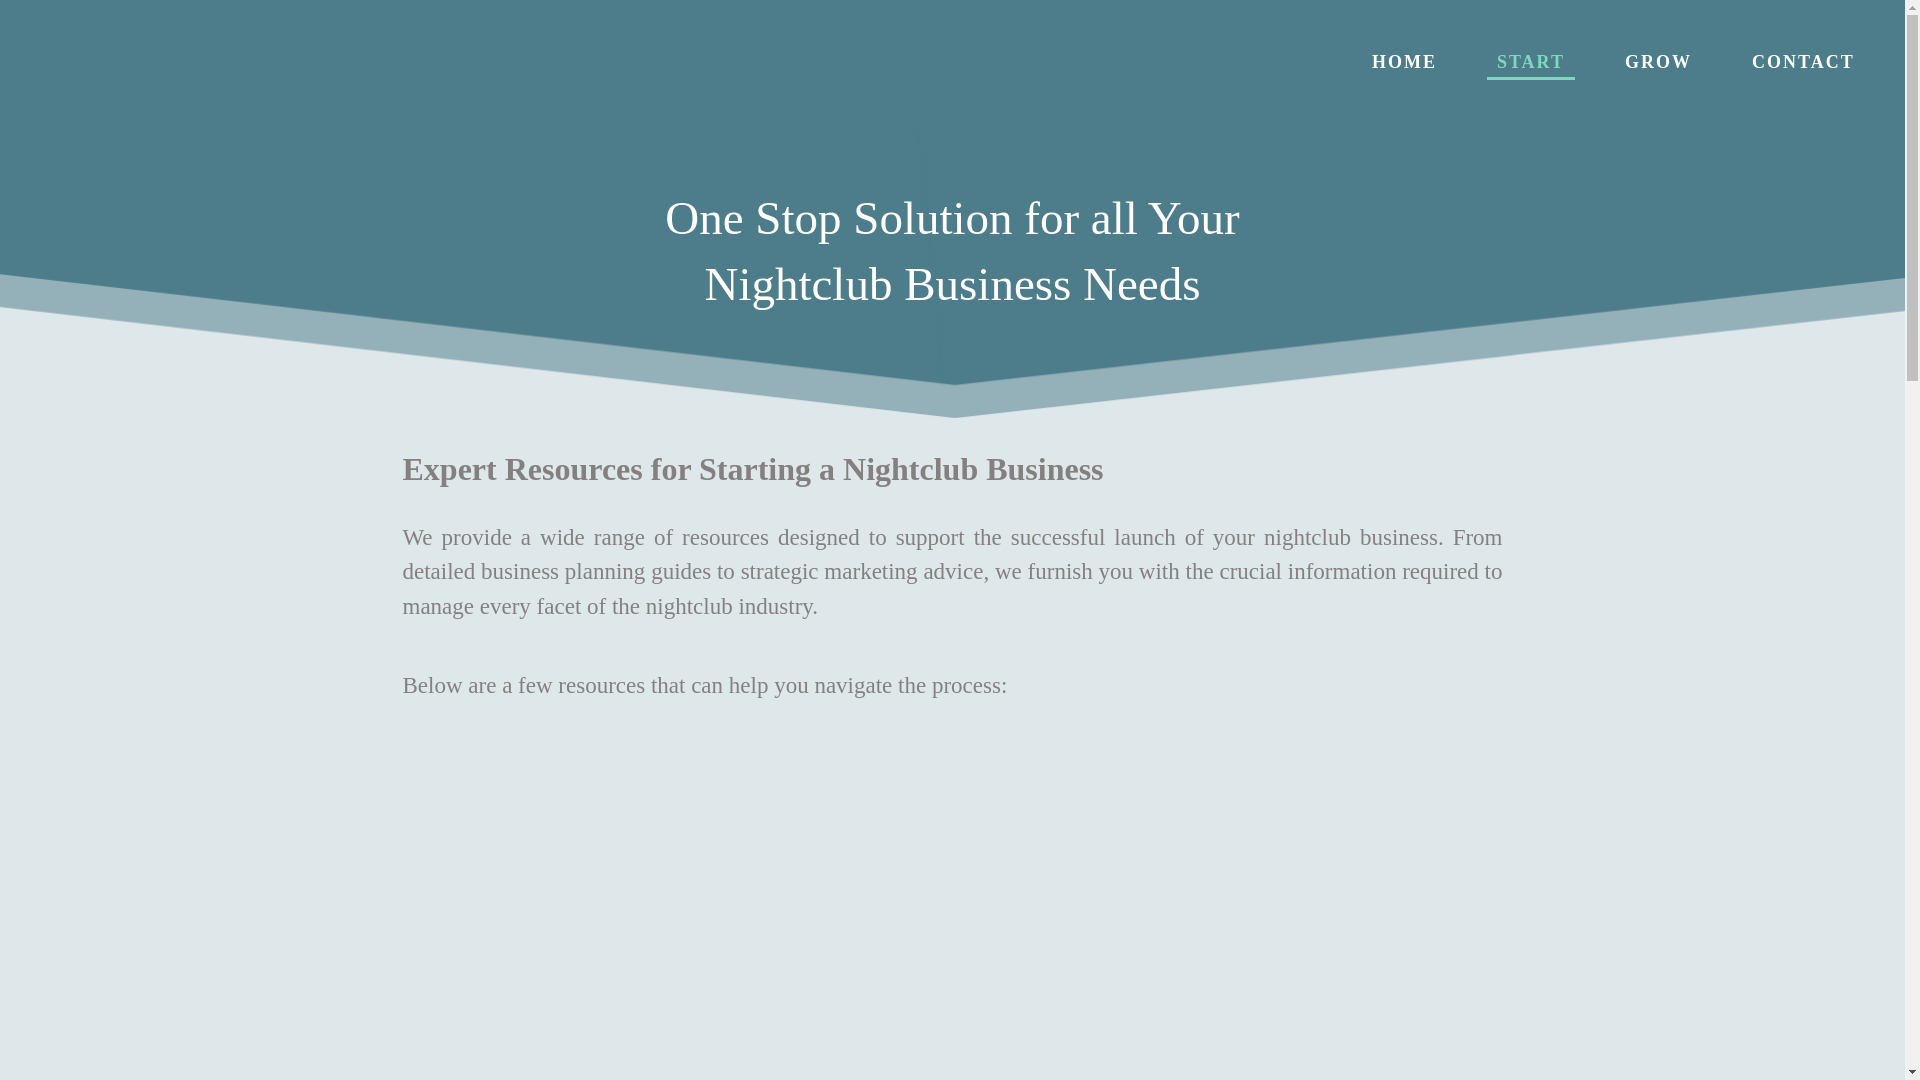 The image size is (1920, 1080). I want to click on START, so click(1530, 62).